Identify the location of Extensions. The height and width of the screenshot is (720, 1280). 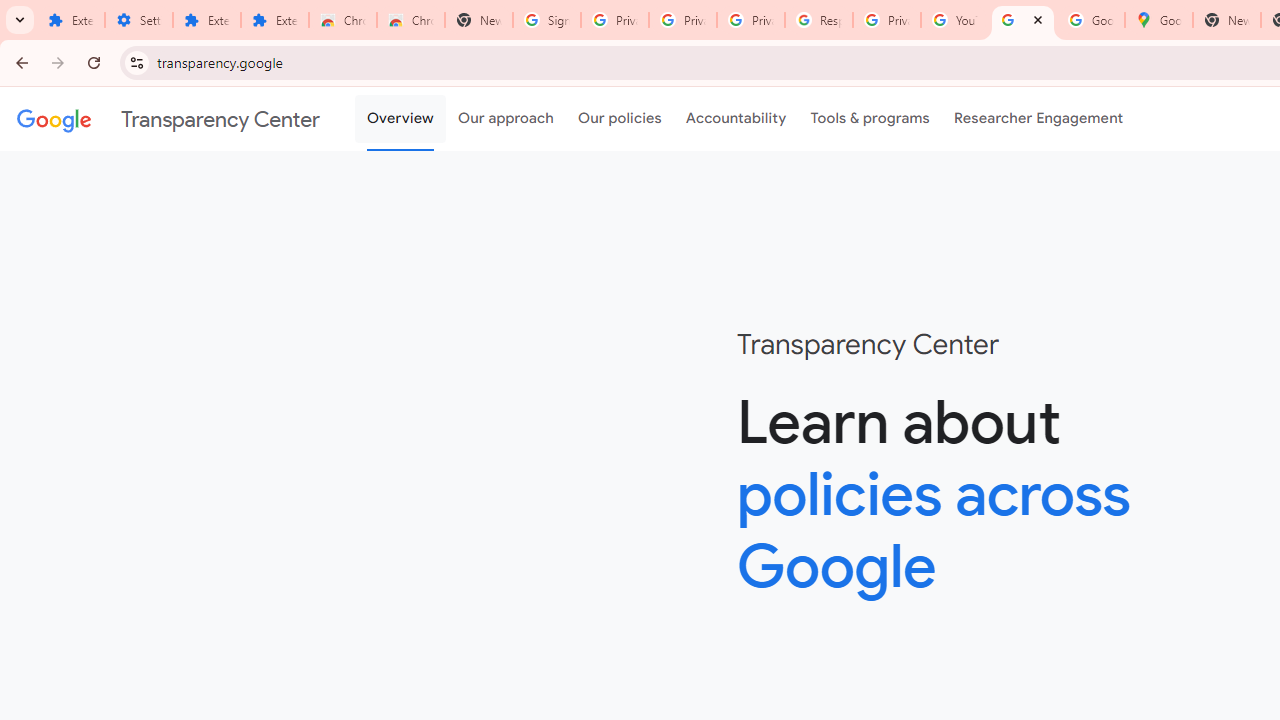
(206, 20).